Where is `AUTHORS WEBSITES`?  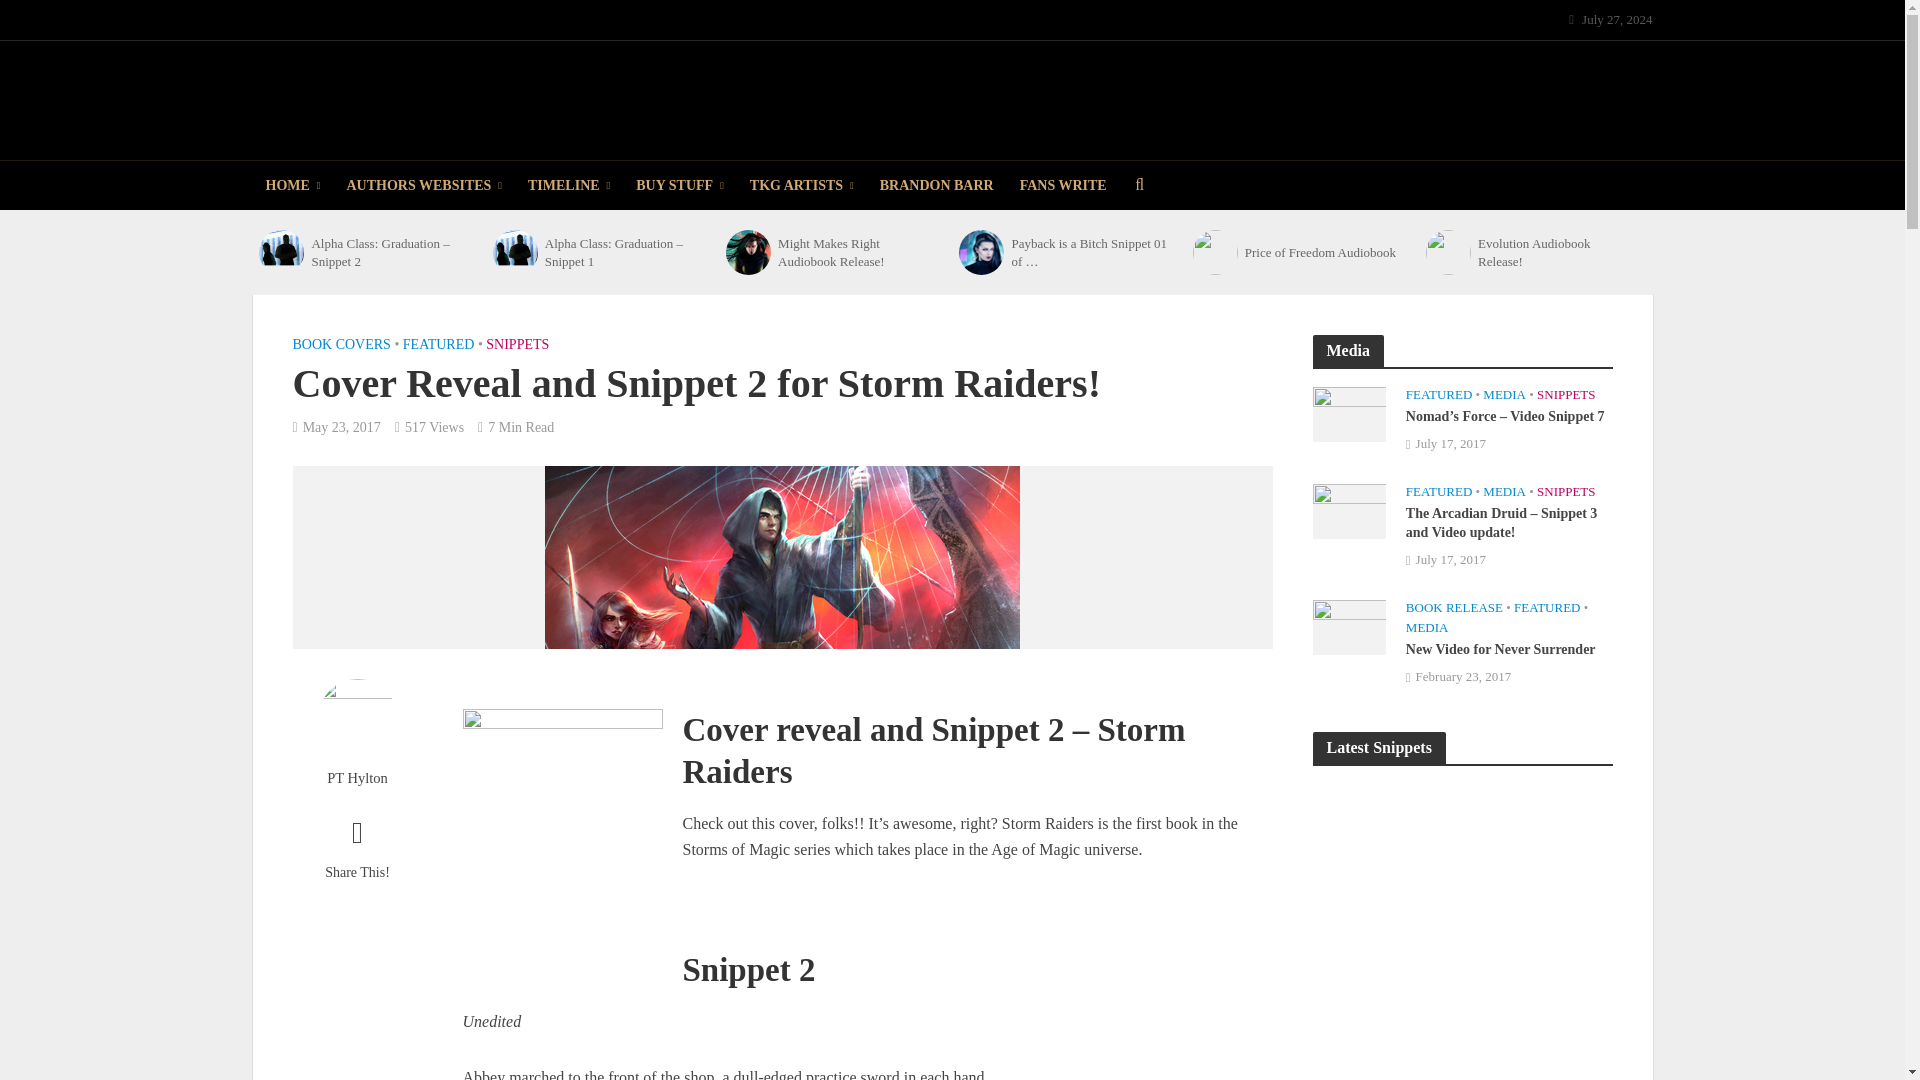 AUTHORS WEBSITES is located at coordinates (425, 185).